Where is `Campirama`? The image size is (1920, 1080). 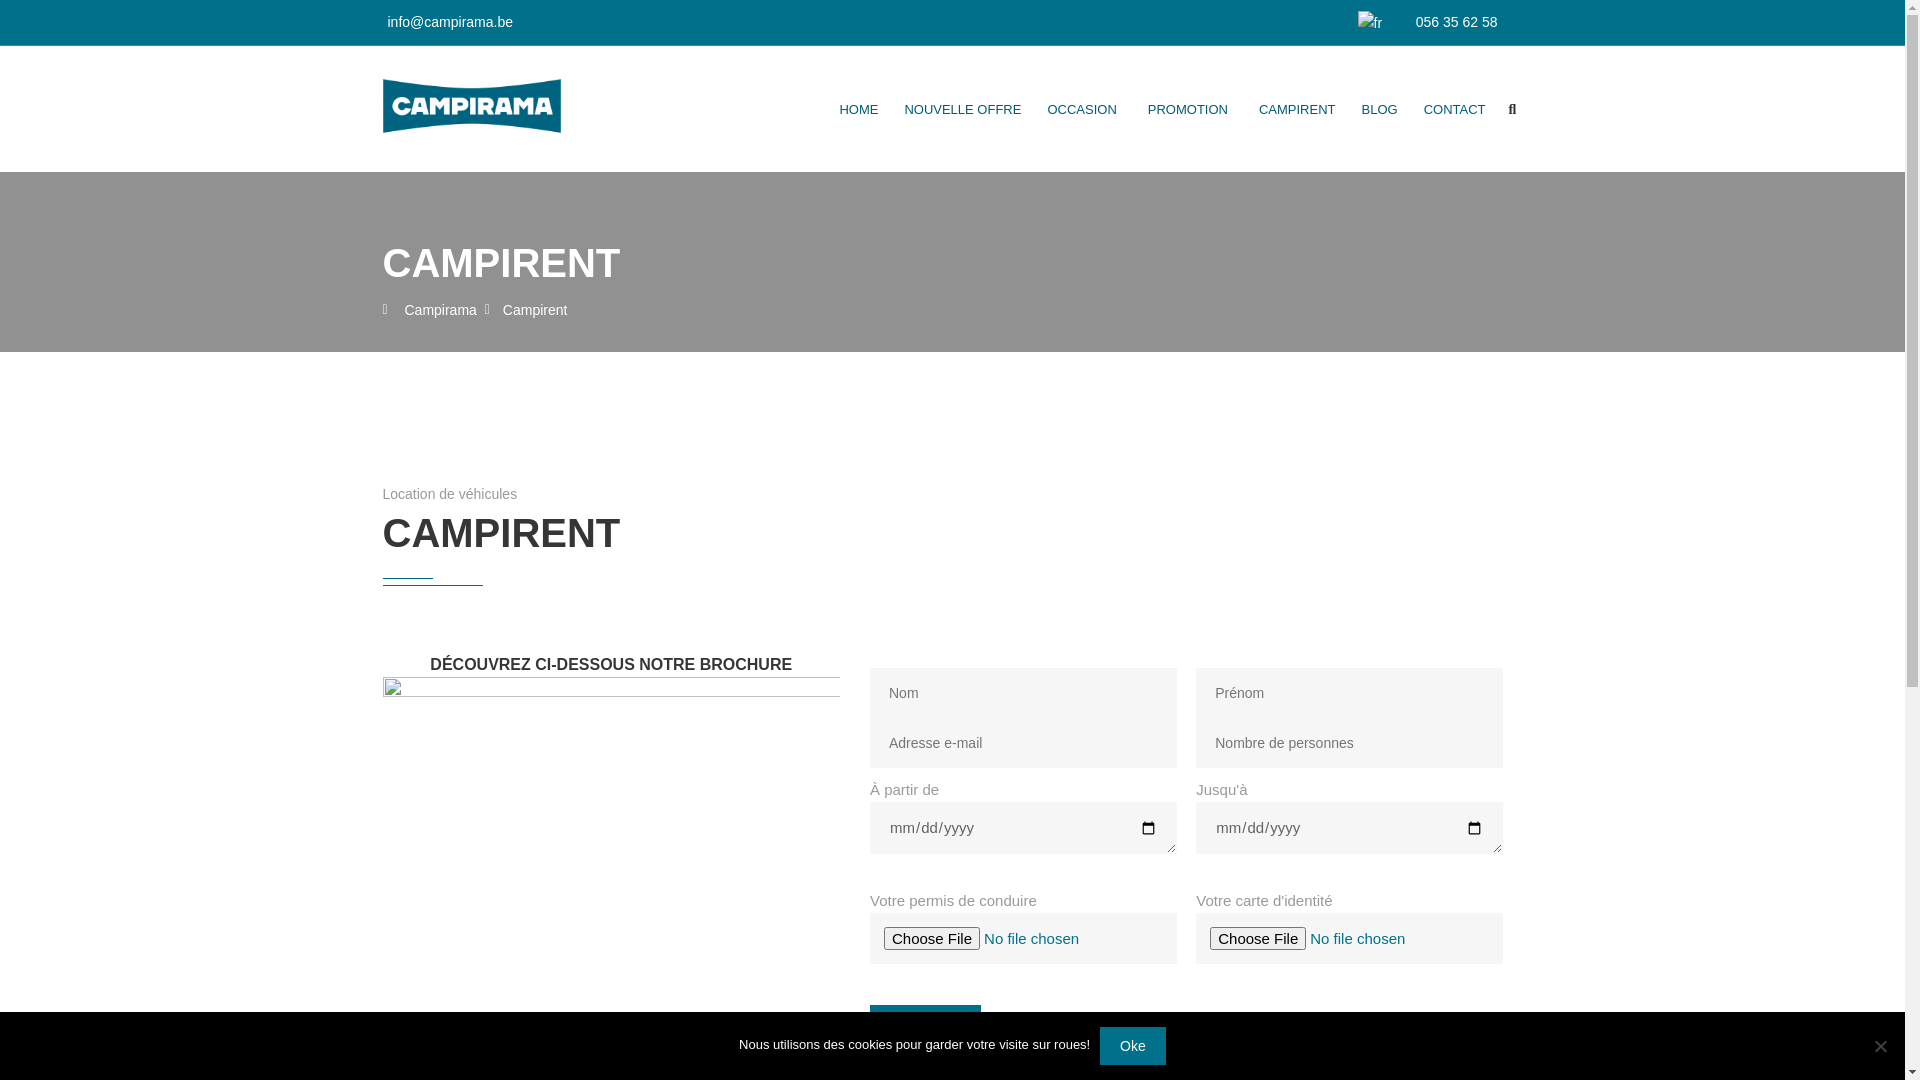
Campirama is located at coordinates (440, 310).